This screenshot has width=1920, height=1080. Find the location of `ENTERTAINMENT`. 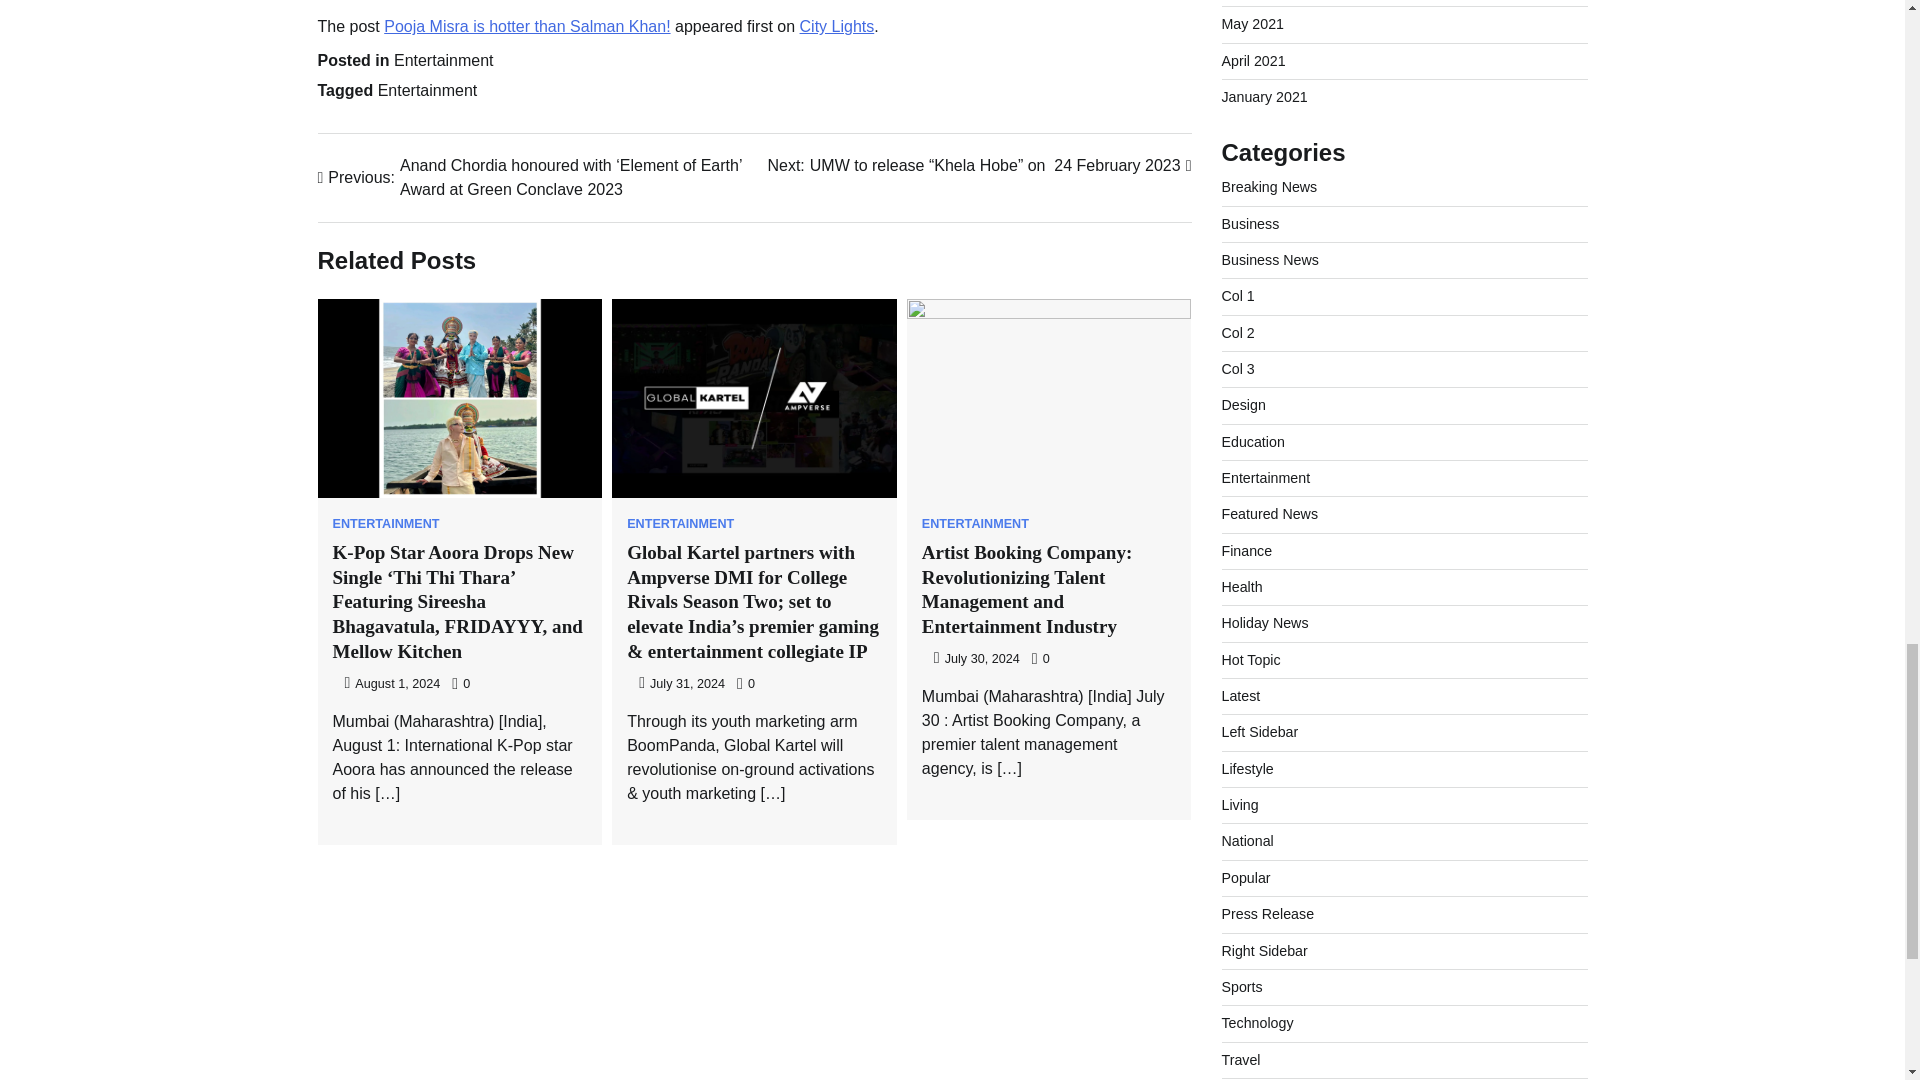

ENTERTAINMENT is located at coordinates (680, 524).